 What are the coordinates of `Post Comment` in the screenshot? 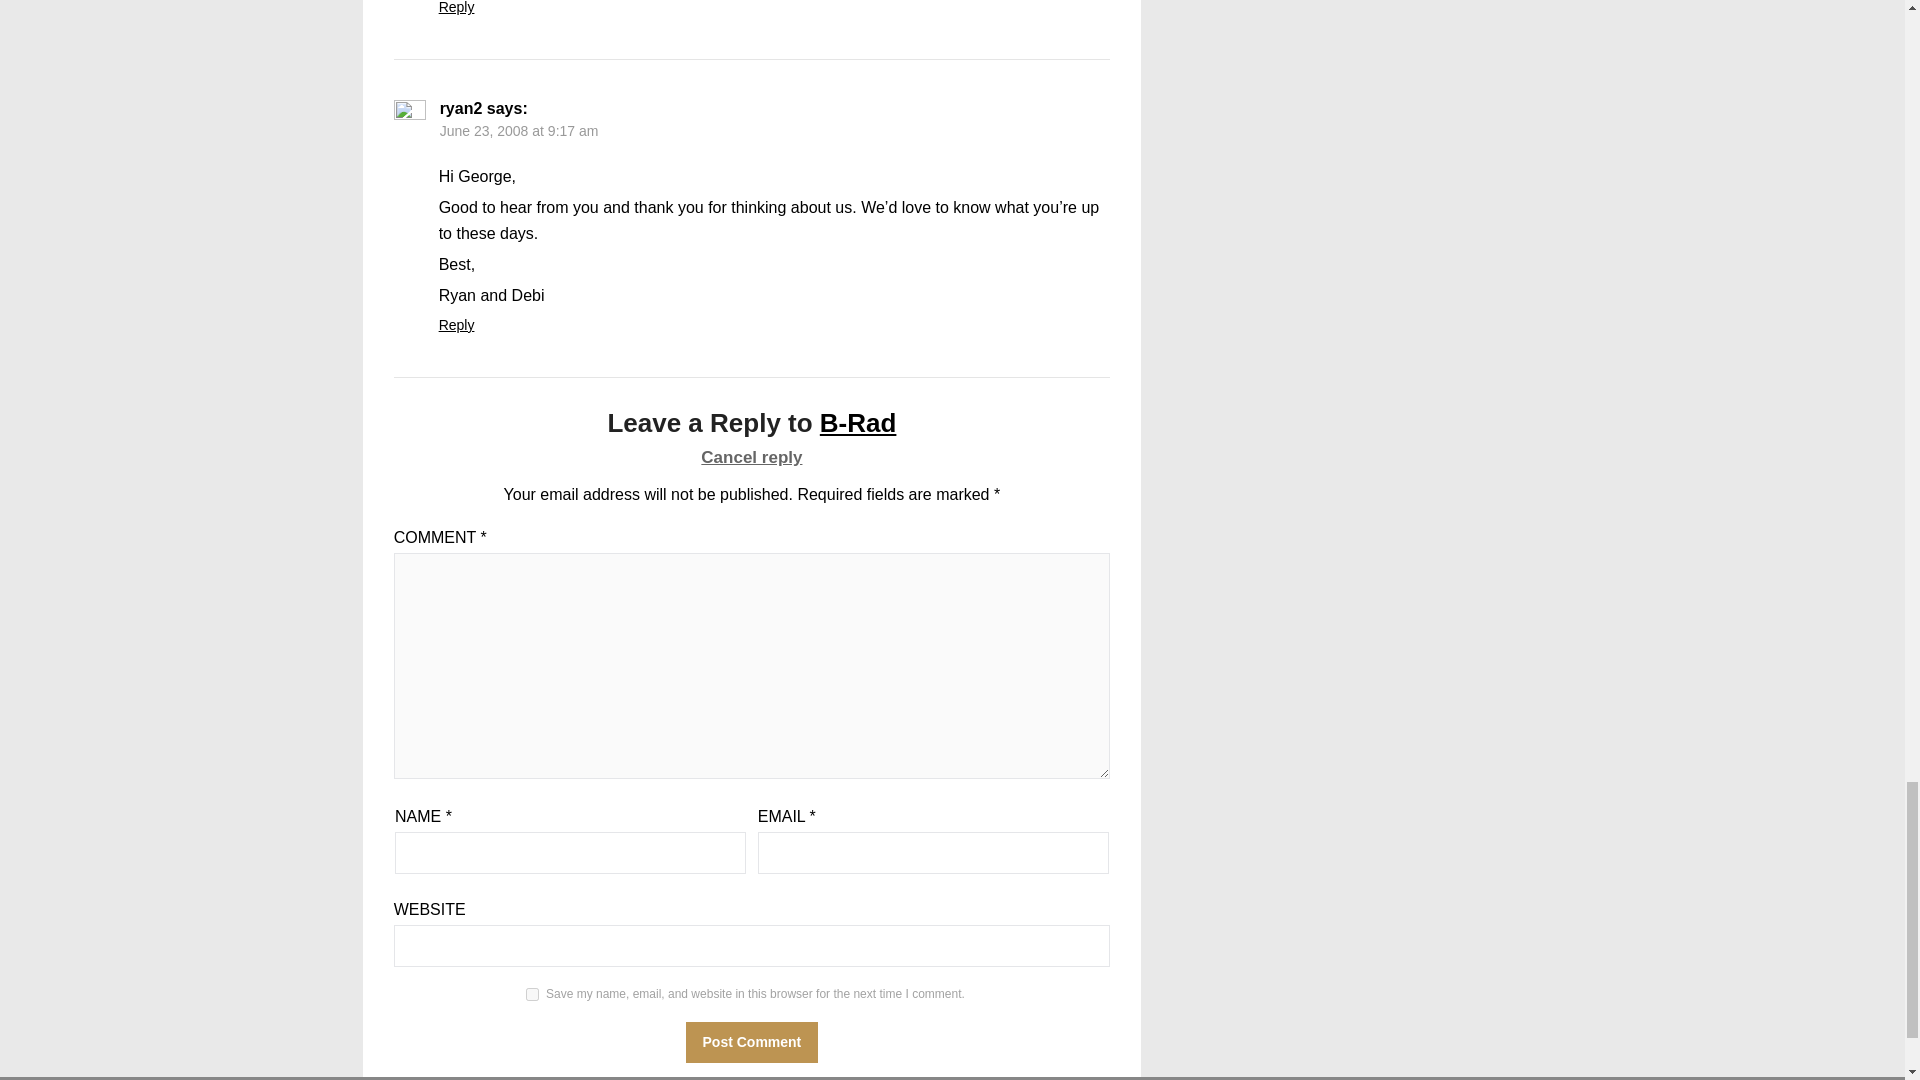 It's located at (752, 1042).